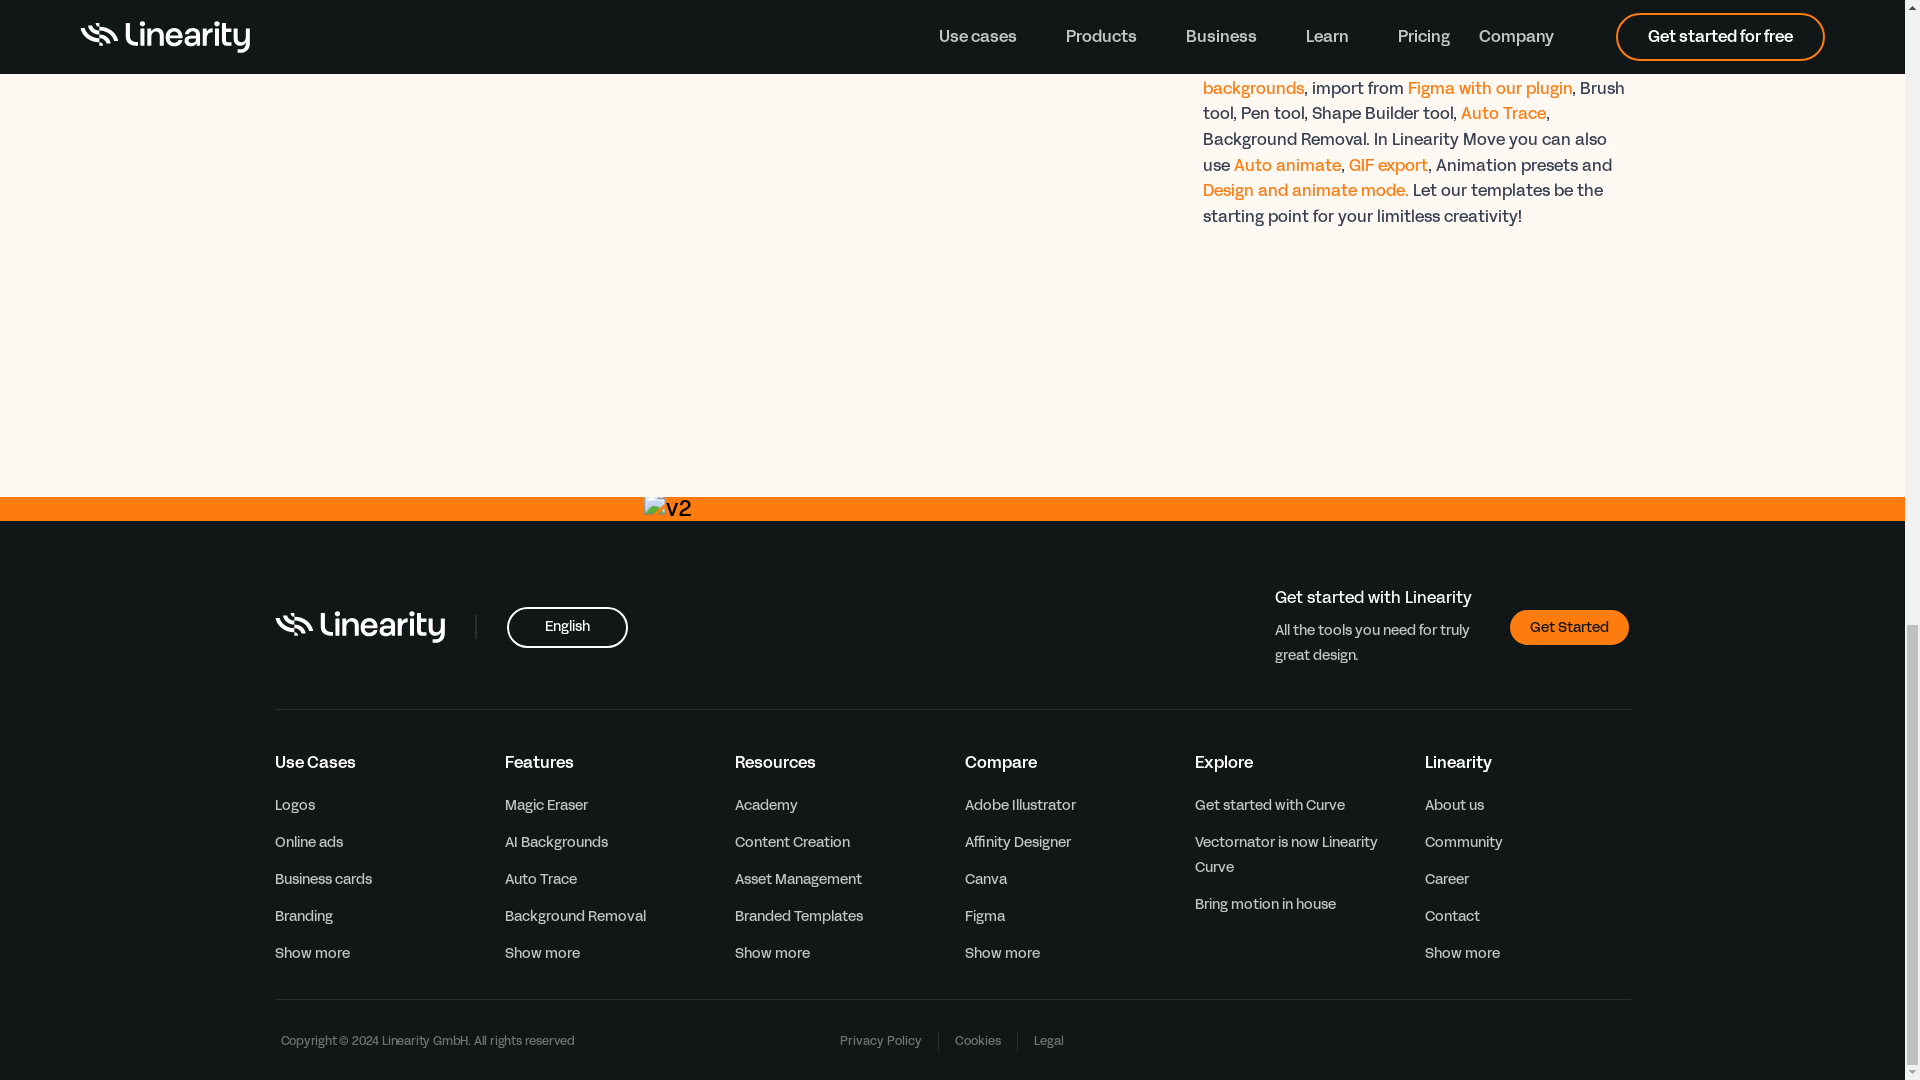 The height and width of the screenshot is (1080, 1920). Describe the element at coordinates (1568, 627) in the screenshot. I see `Get Started` at that location.